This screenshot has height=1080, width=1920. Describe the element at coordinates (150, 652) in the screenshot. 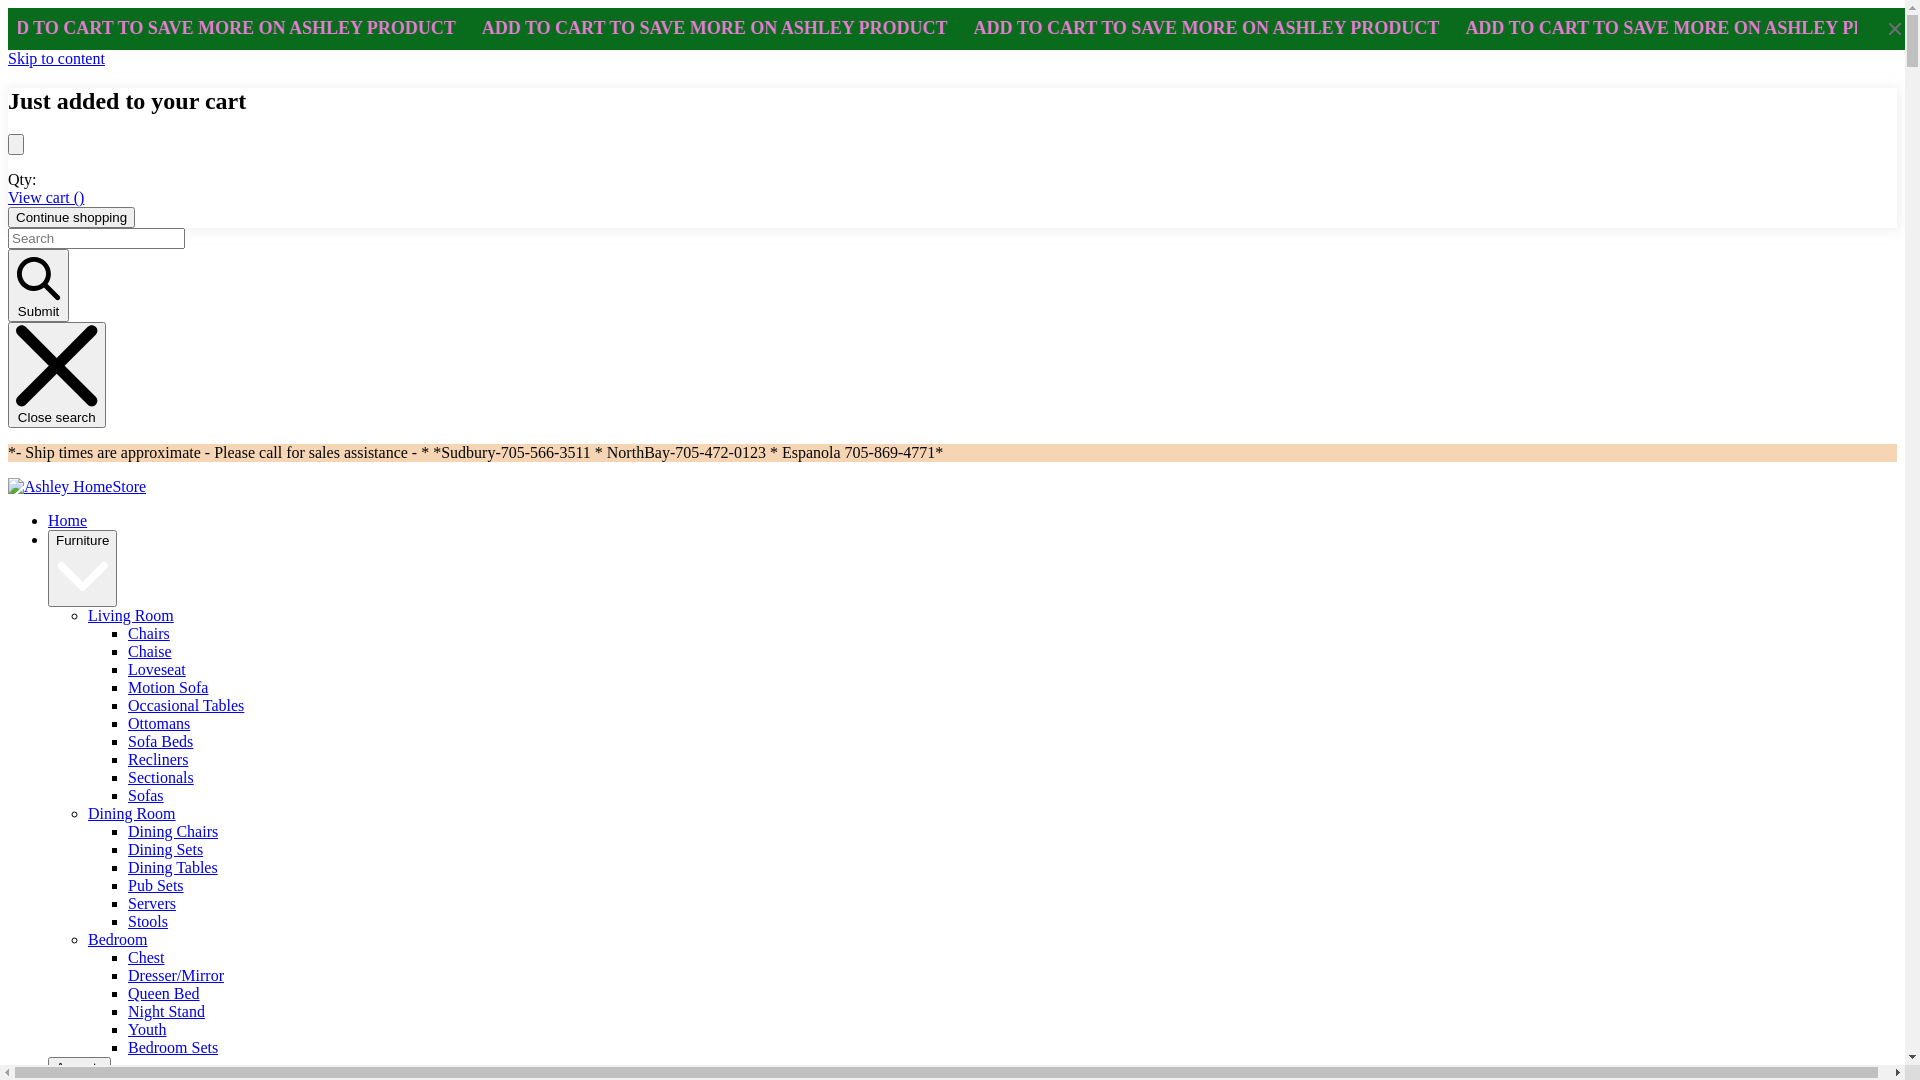

I see `Chaise` at that location.